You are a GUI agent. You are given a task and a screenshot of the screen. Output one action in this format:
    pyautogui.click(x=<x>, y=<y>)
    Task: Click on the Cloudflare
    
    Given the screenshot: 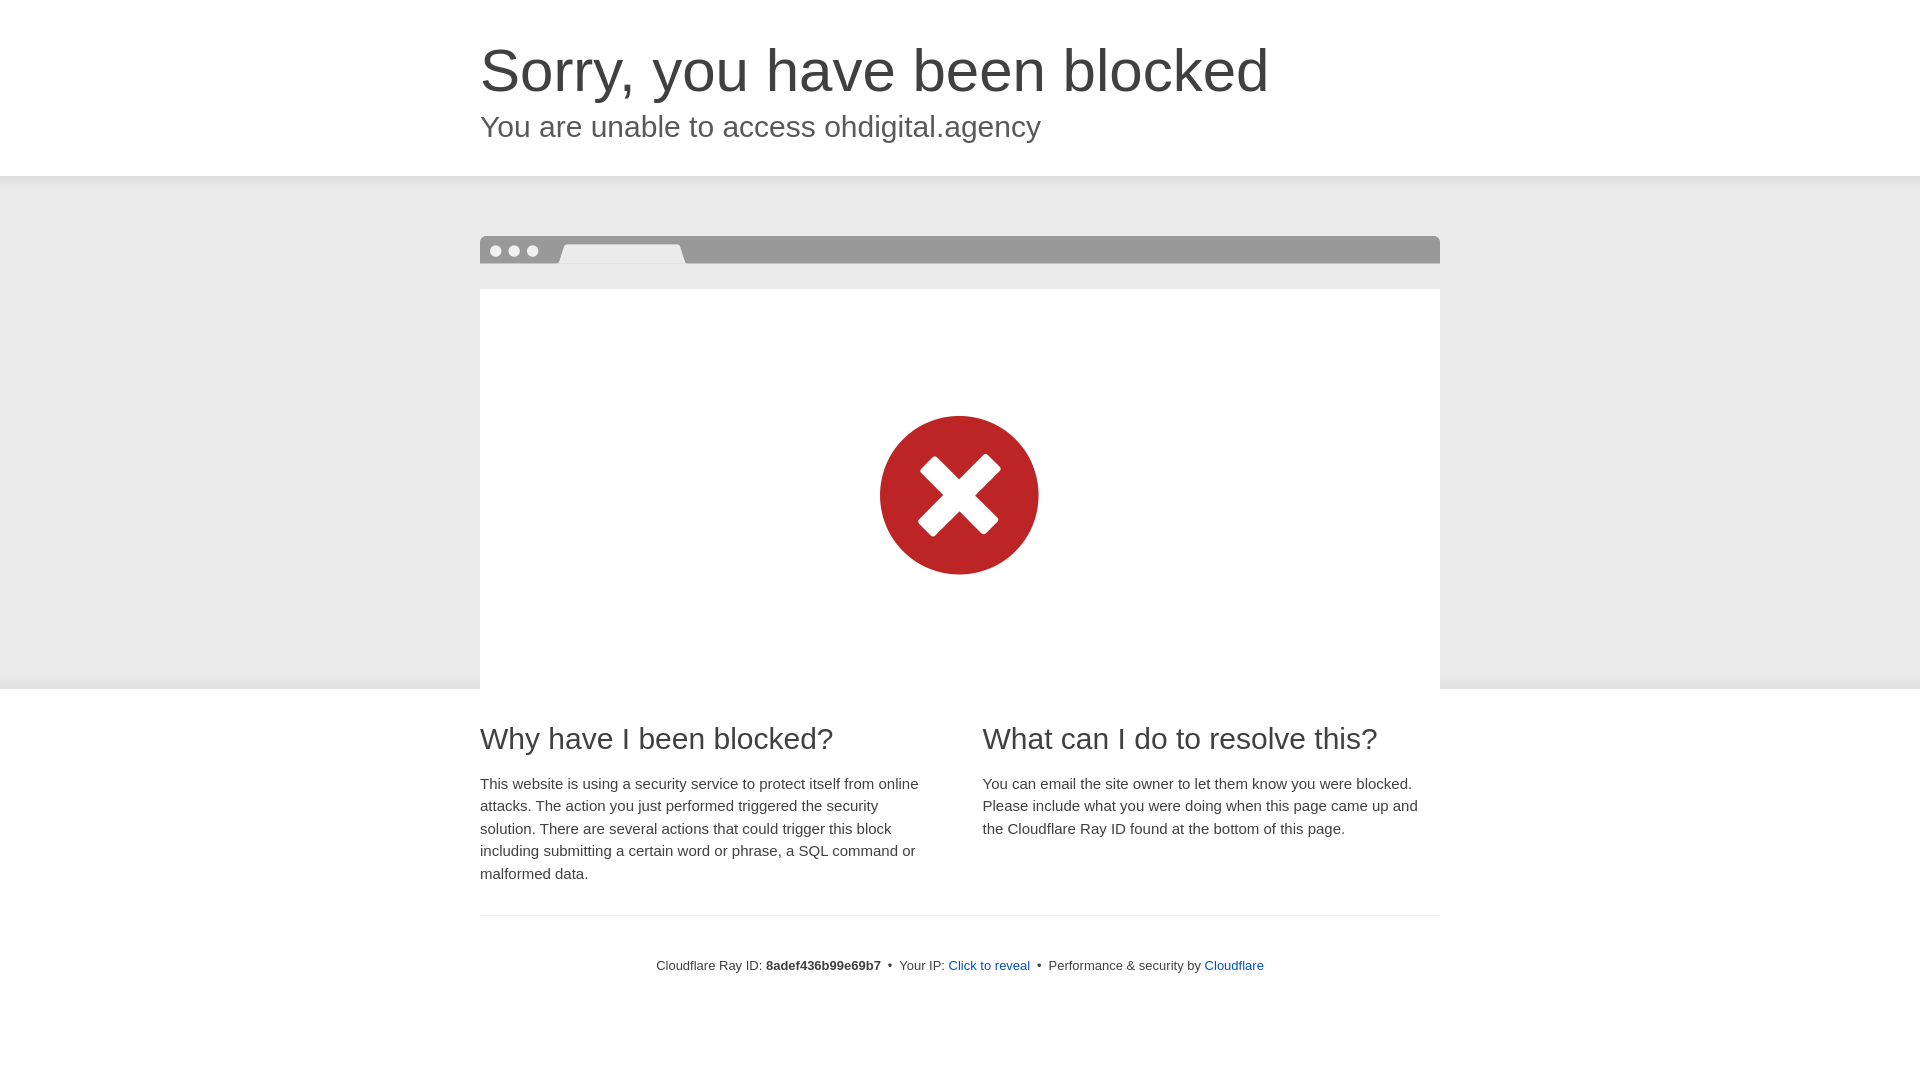 What is the action you would take?
    pyautogui.click(x=1234, y=965)
    